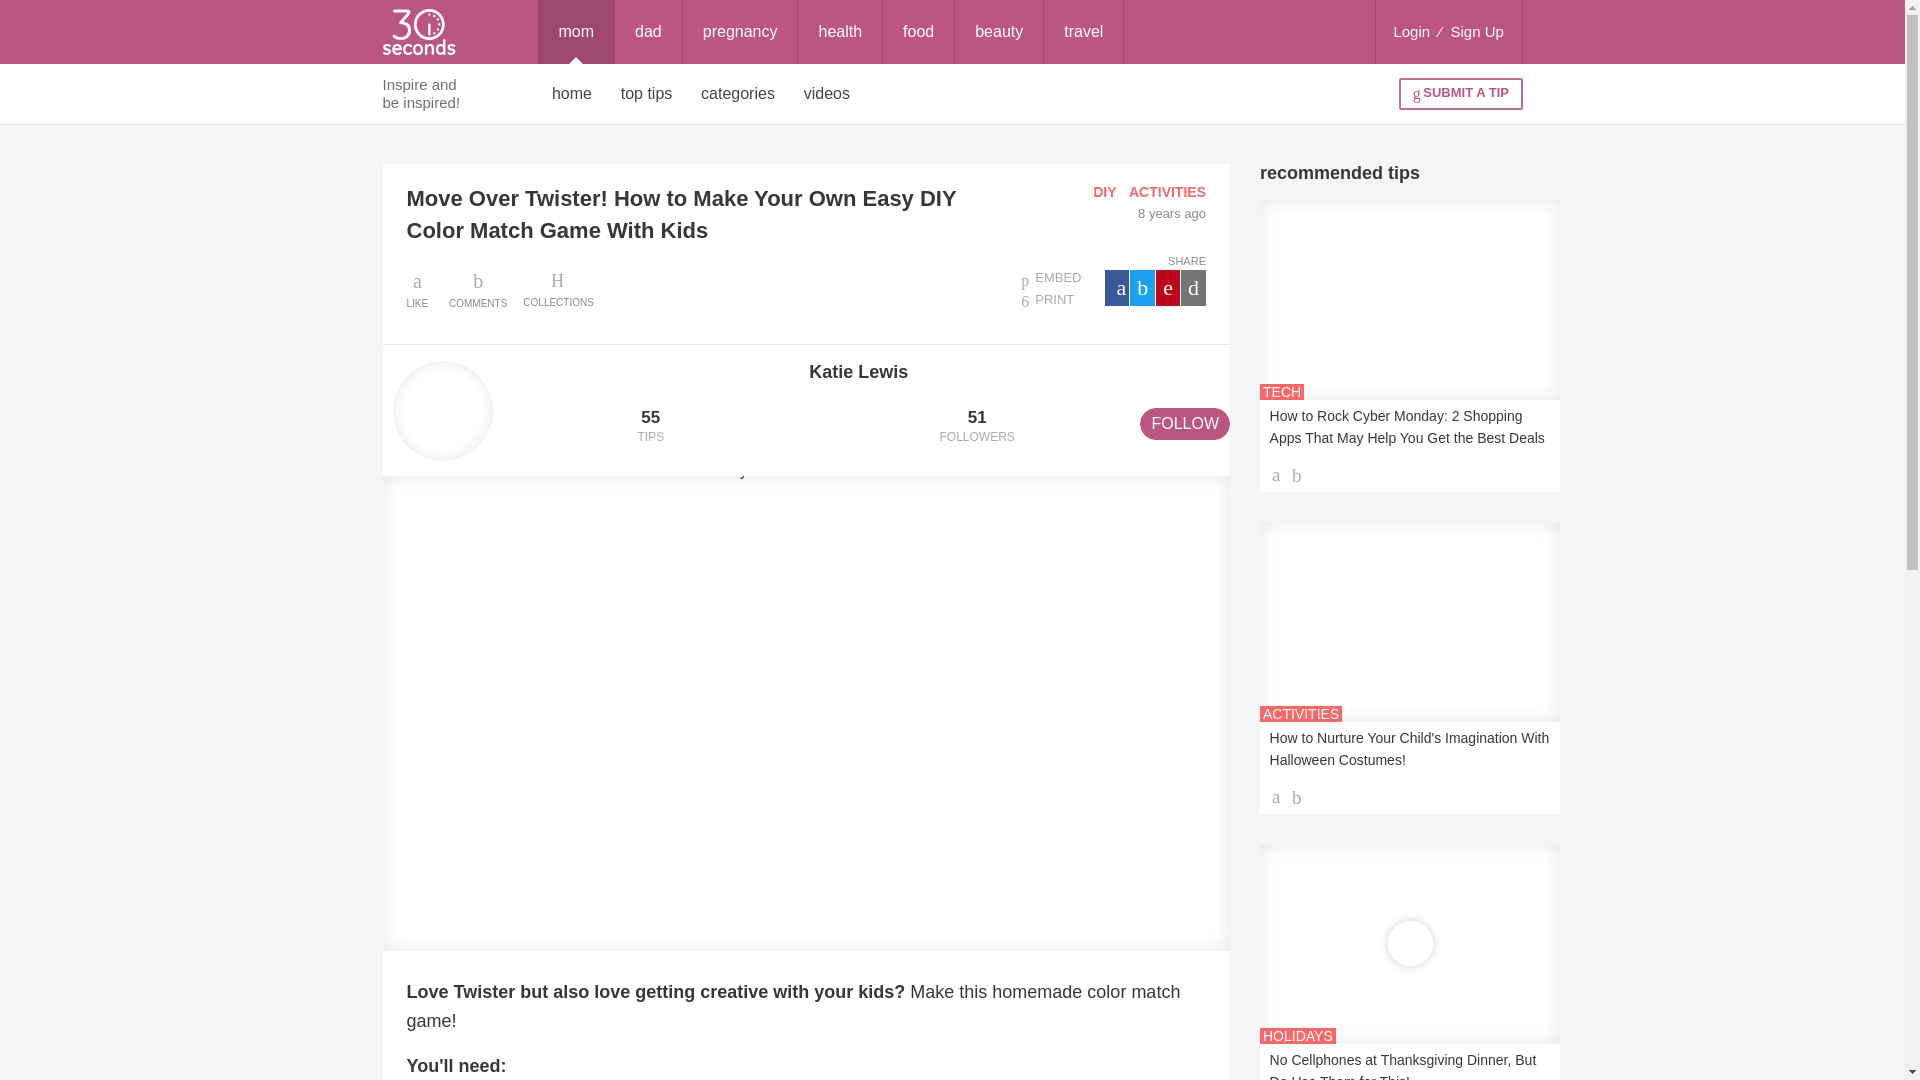  Describe the element at coordinates (478, 288) in the screenshot. I see `COMMENTS` at that location.